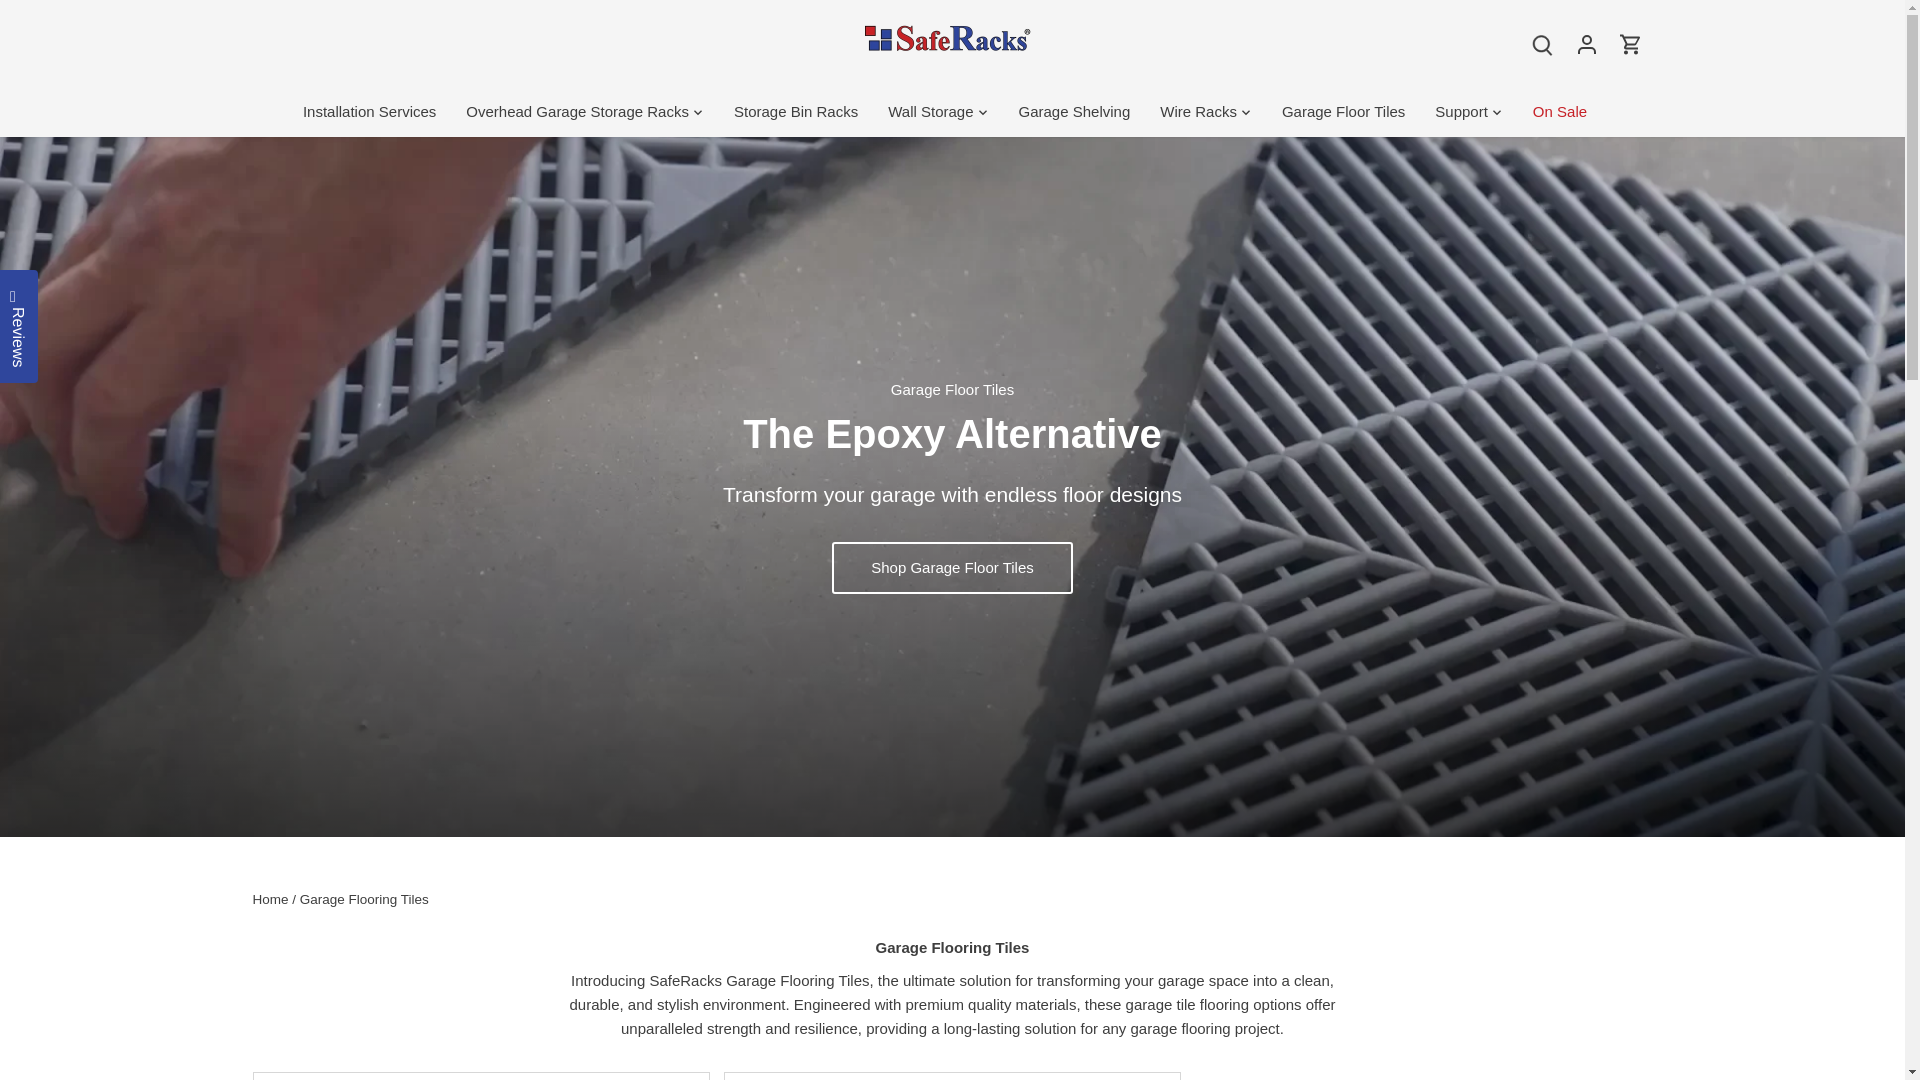 The height and width of the screenshot is (1080, 1920). Describe the element at coordinates (952, 568) in the screenshot. I see `Shop Garage Floor Tiles` at that location.